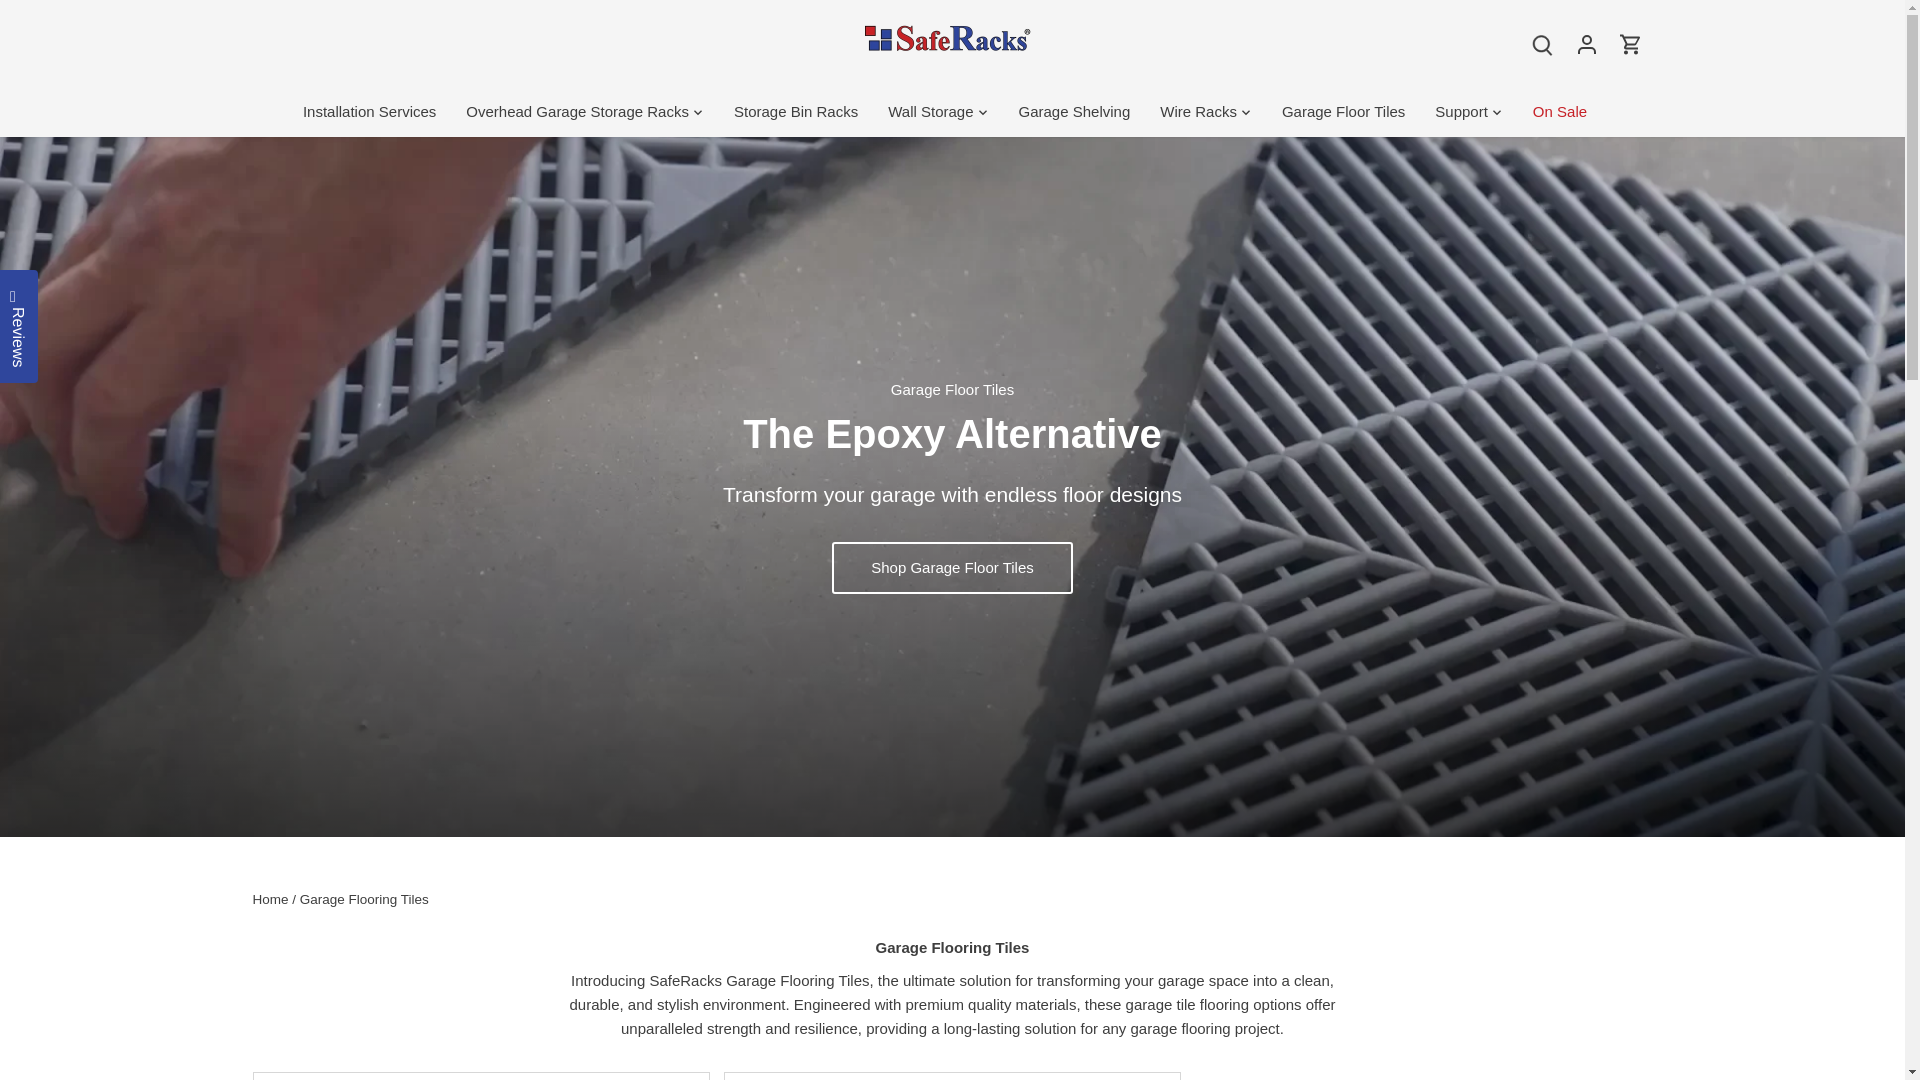 The height and width of the screenshot is (1080, 1920). Describe the element at coordinates (952, 568) in the screenshot. I see `Shop Garage Floor Tiles` at that location.